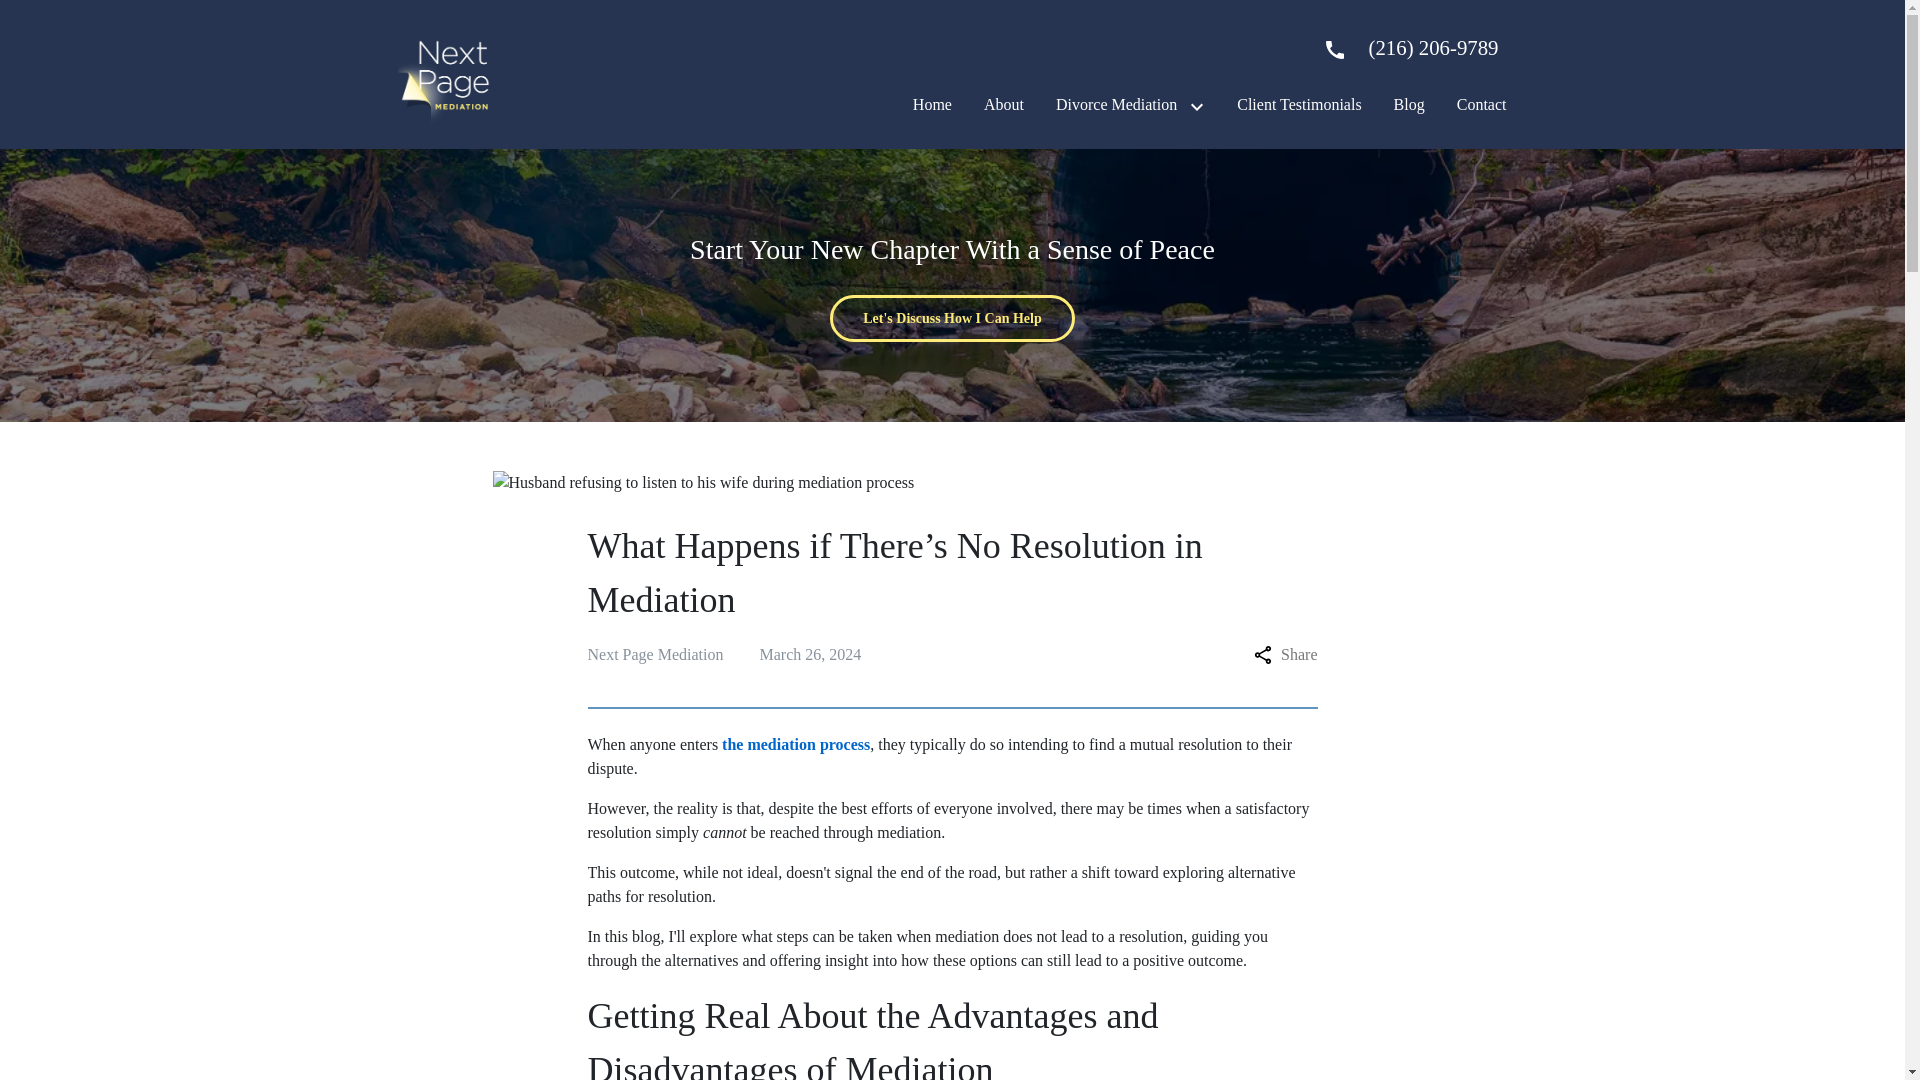 This screenshot has width=1920, height=1080. I want to click on Home, so click(932, 104).